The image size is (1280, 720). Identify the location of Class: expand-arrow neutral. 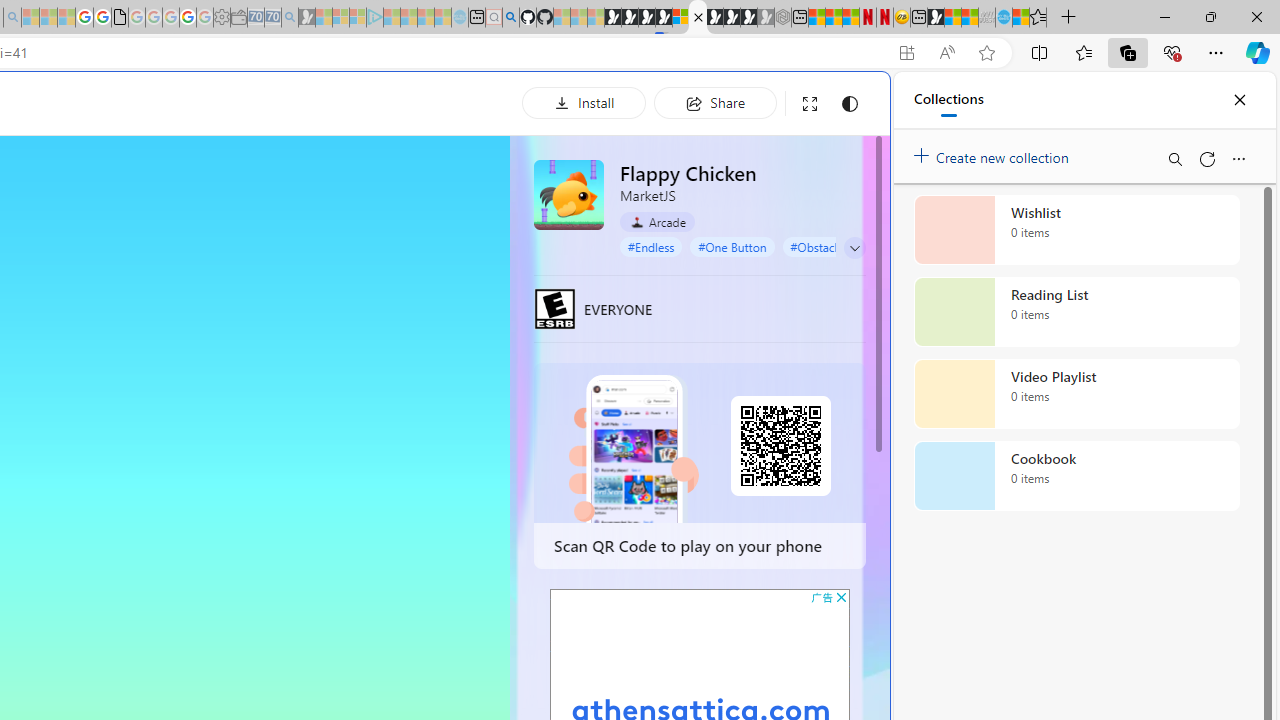
(854, 248).